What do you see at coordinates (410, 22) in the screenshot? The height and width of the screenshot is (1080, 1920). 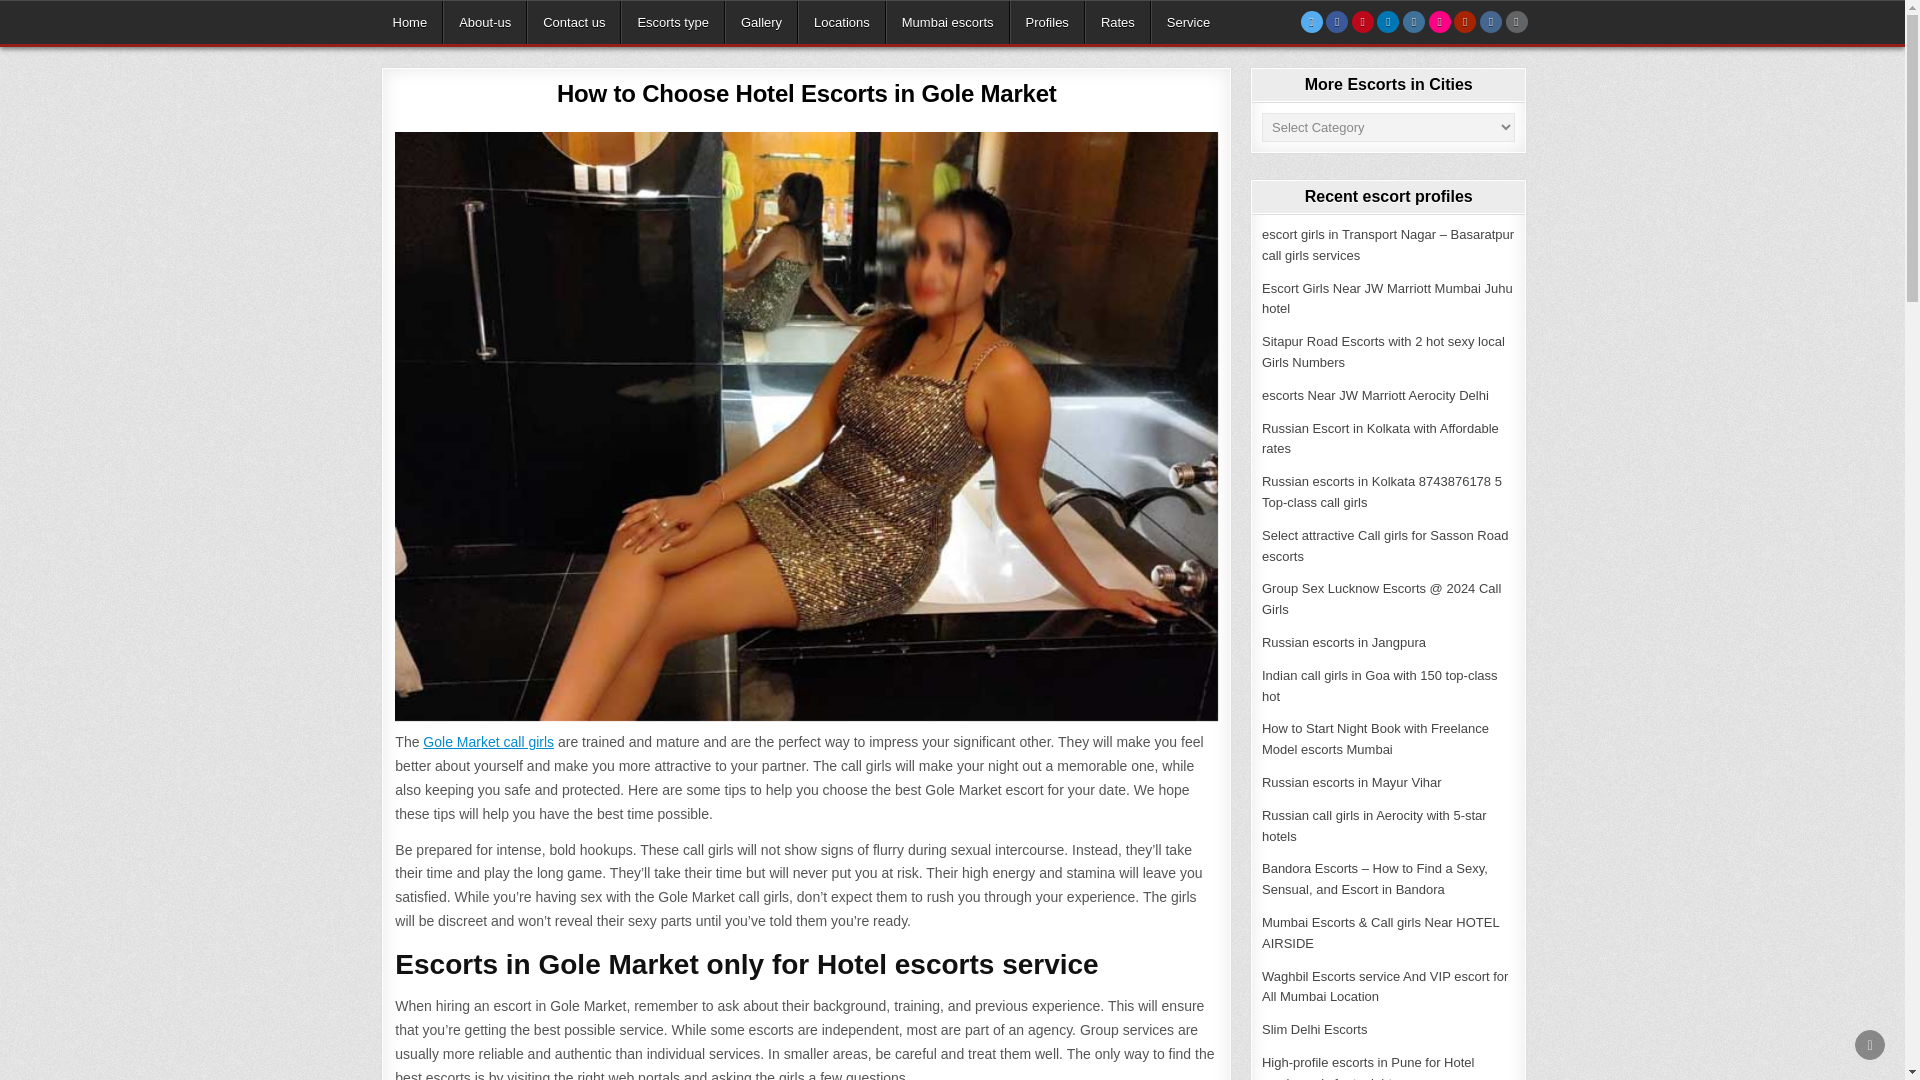 I see `Home` at bounding box center [410, 22].